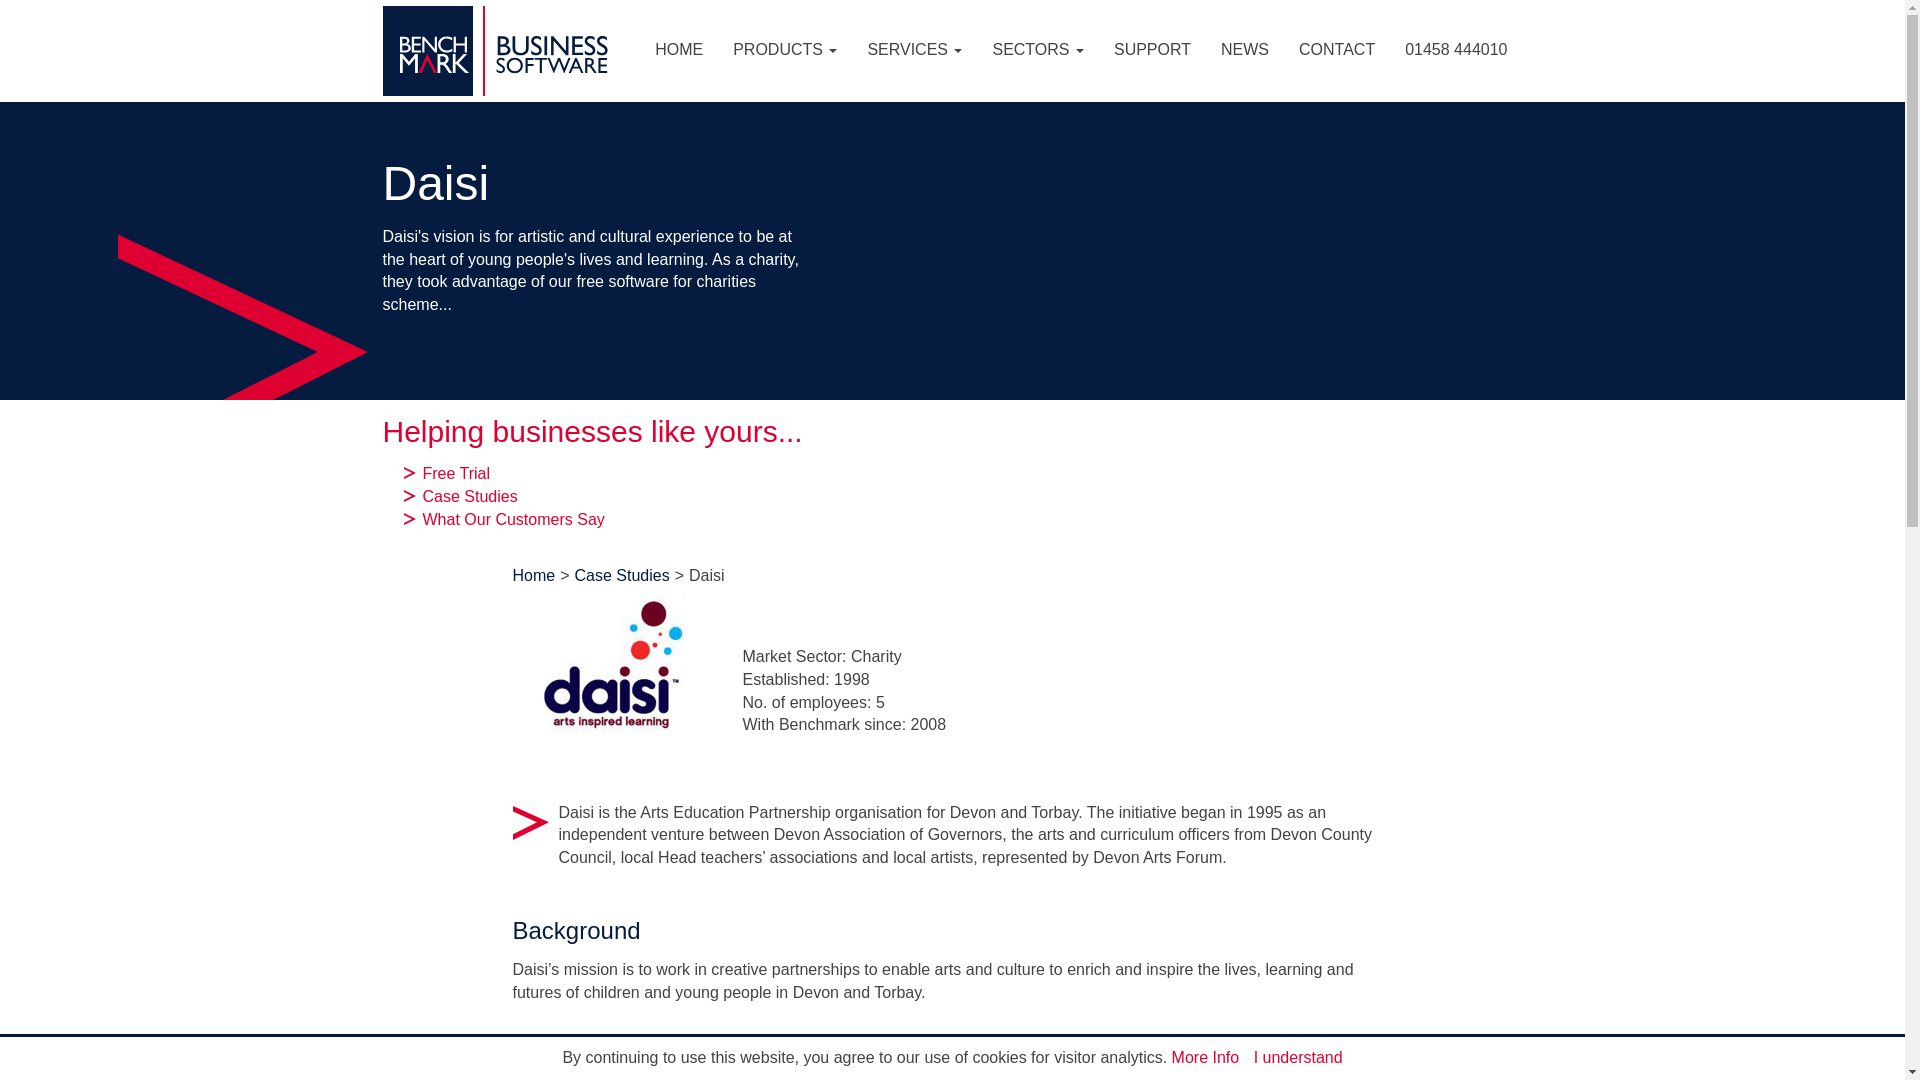 This screenshot has width=1920, height=1080. Describe the element at coordinates (495, 3) in the screenshot. I see `Home` at that location.